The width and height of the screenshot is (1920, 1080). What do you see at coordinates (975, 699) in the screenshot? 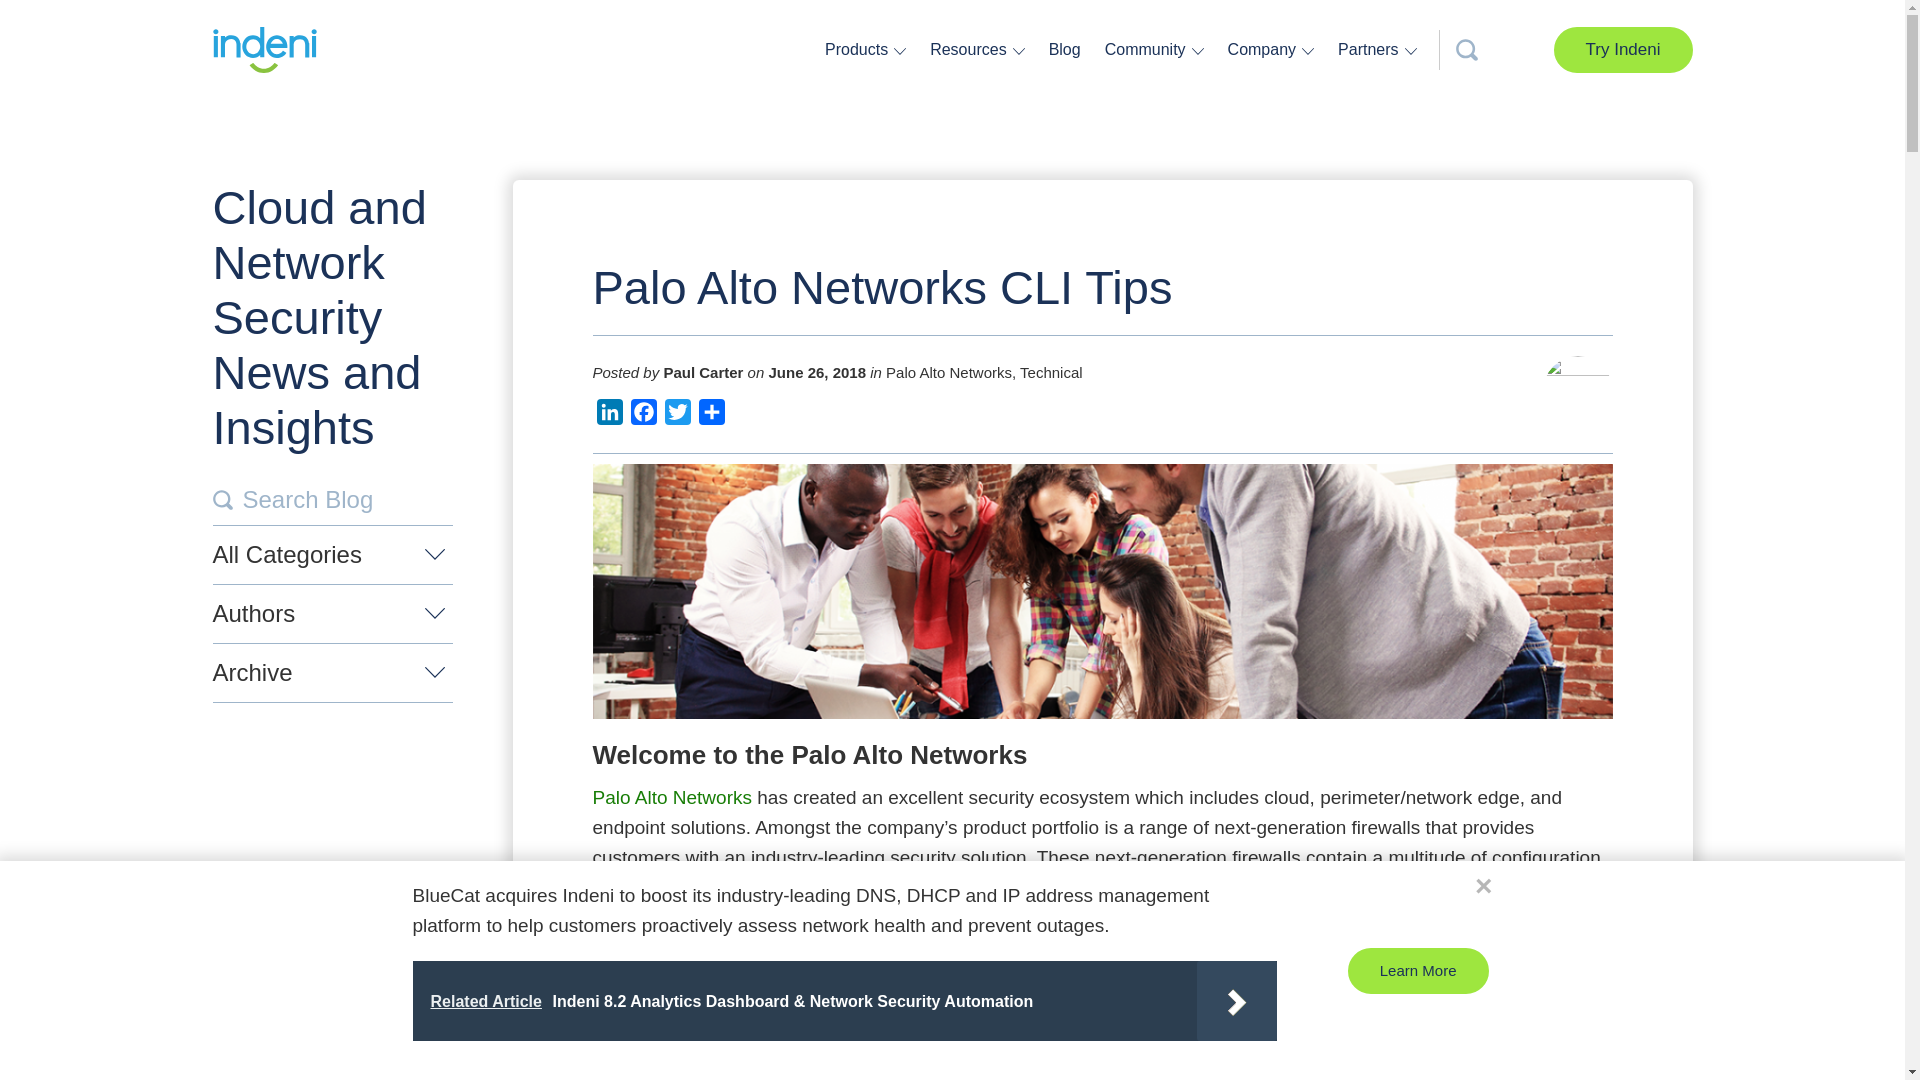
I see `Subscribe Now` at bounding box center [975, 699].